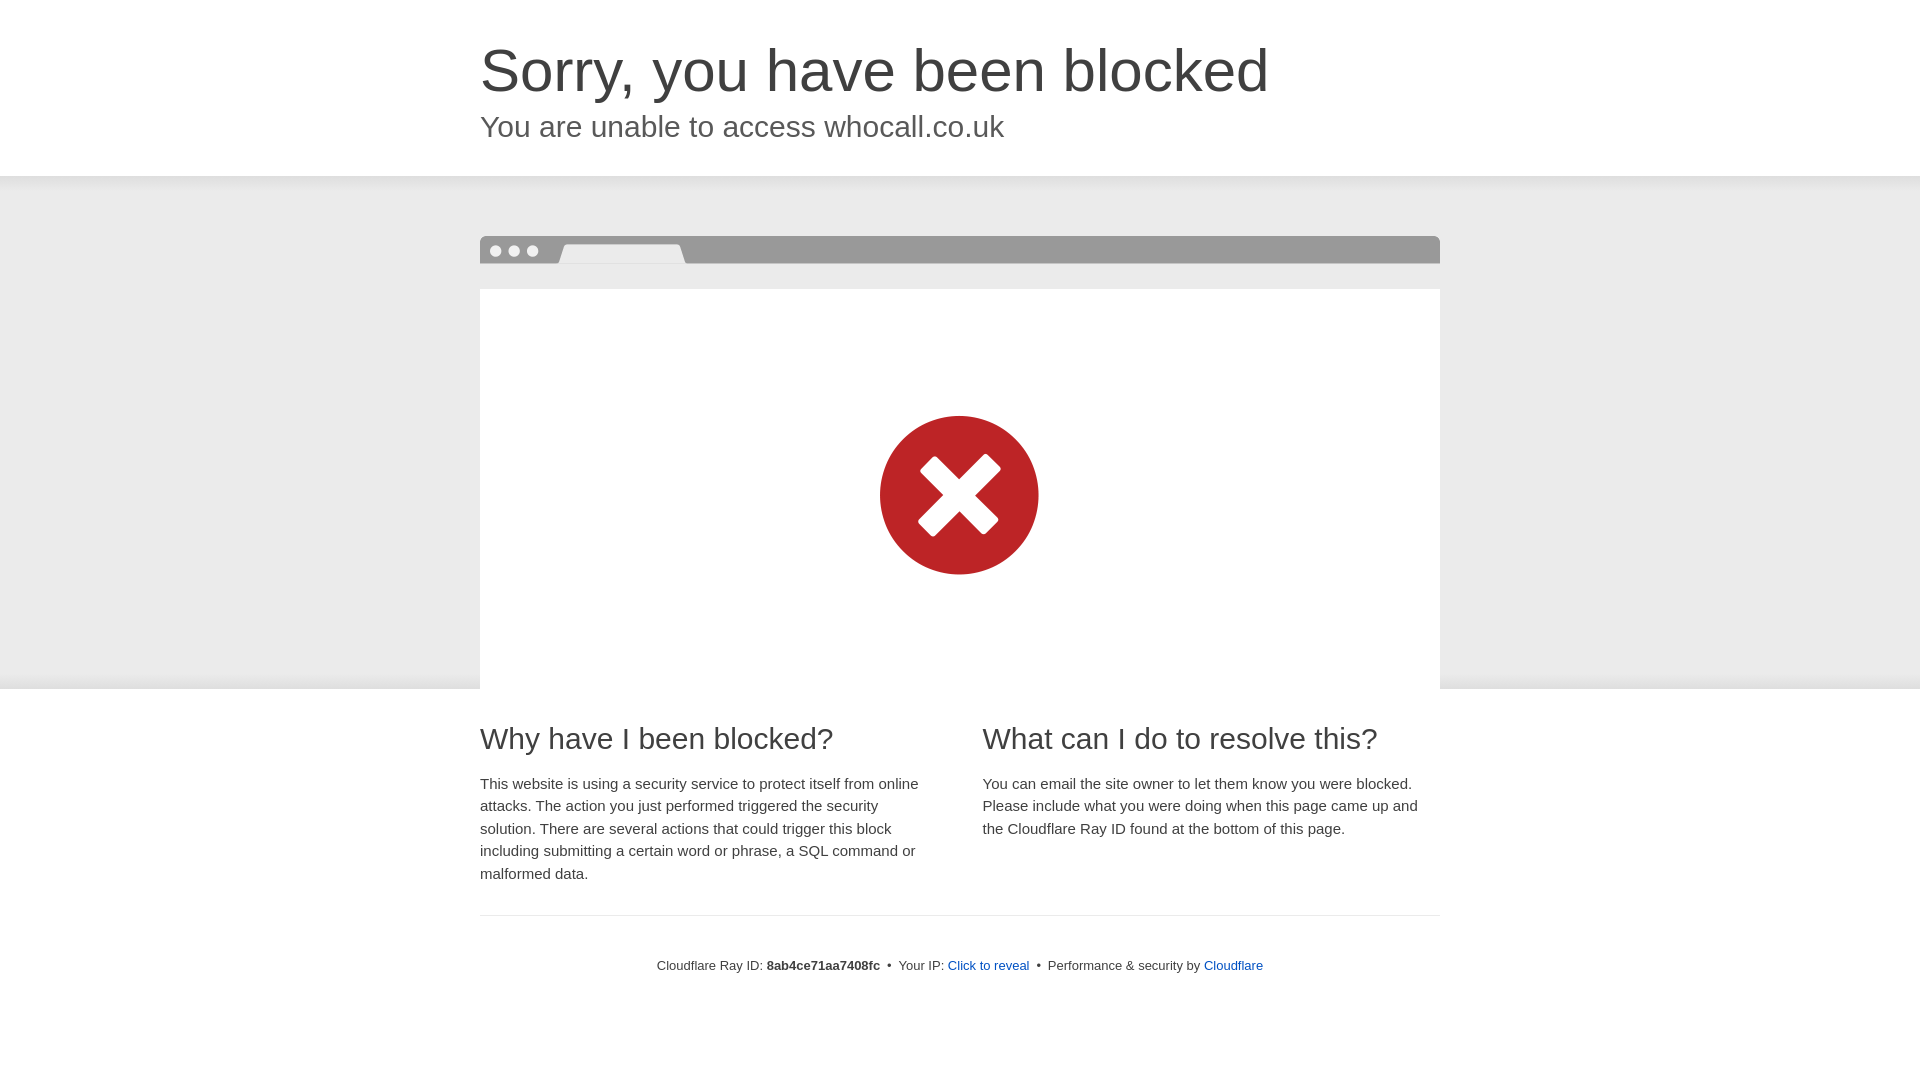 The image size is (1920, 1080). I want to click on Click to reveal, so click(988, 966).